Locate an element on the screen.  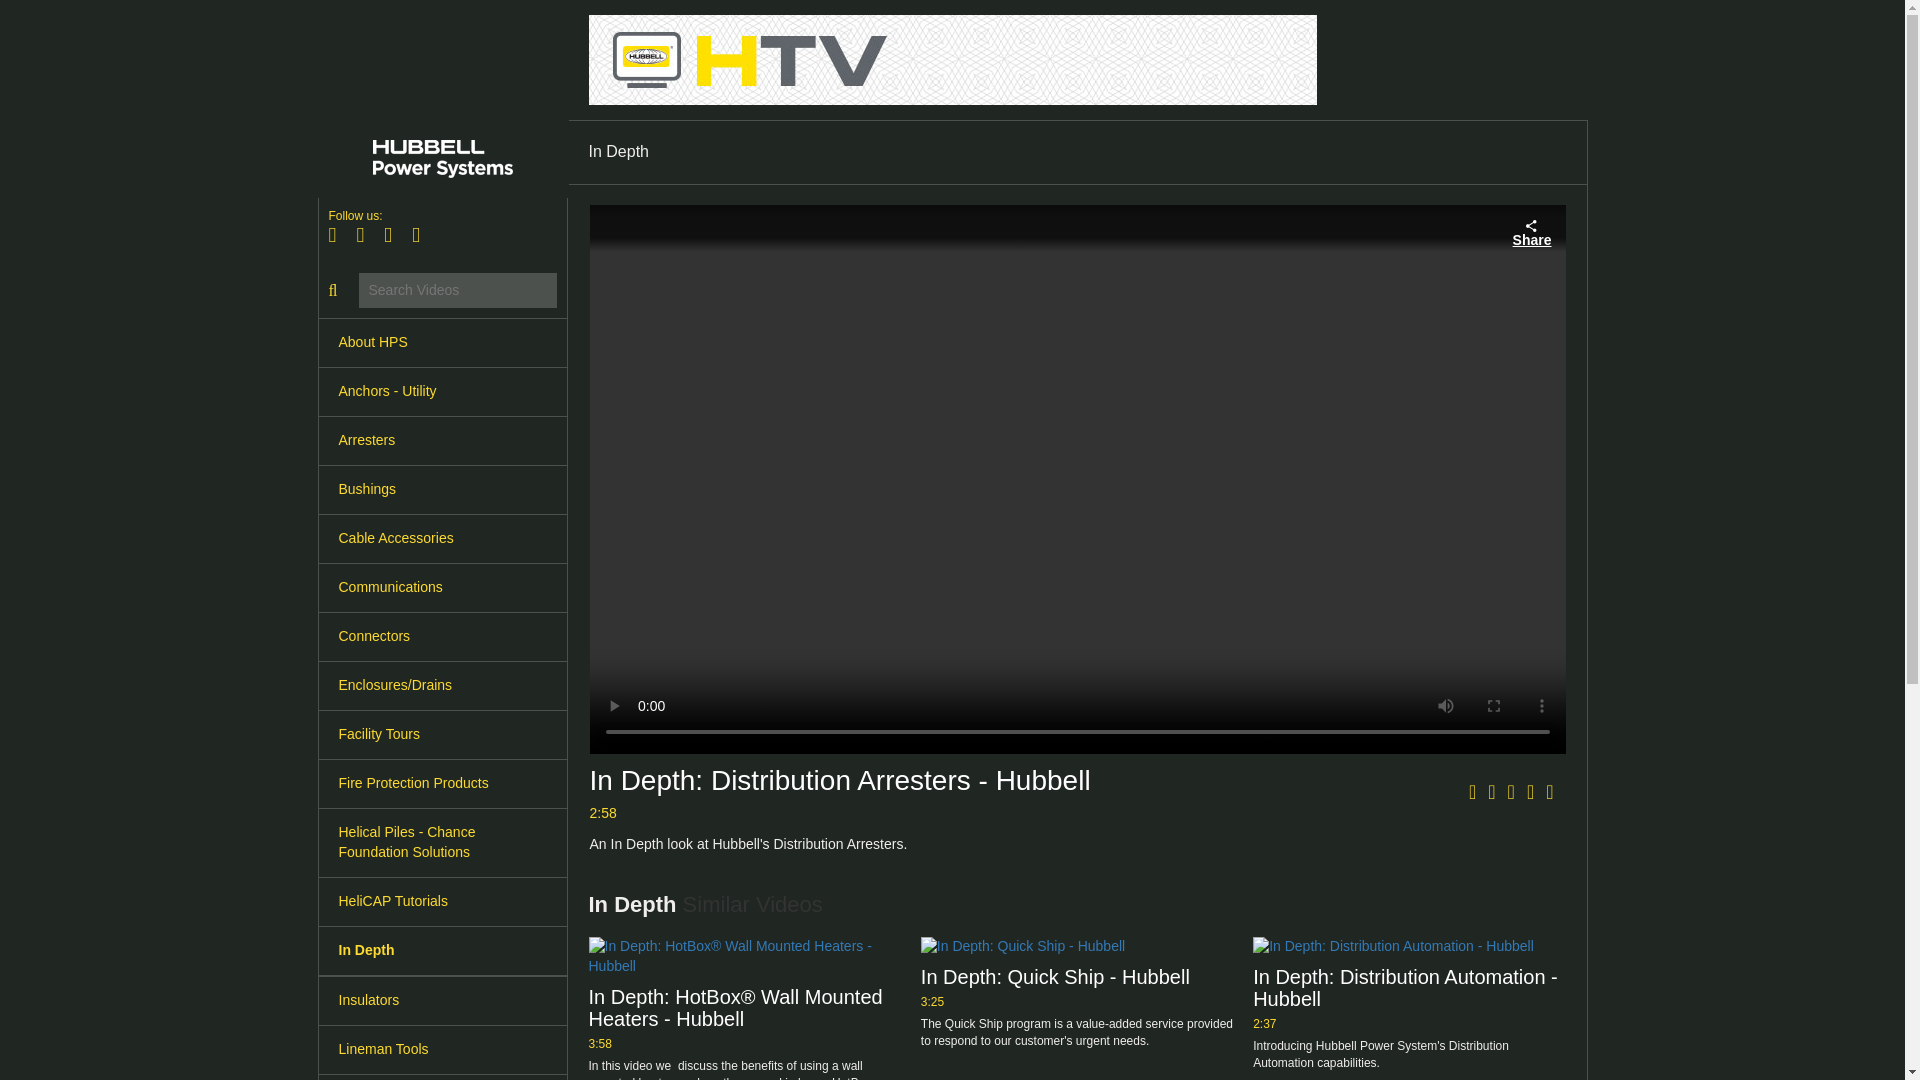
Fire Protection Products is located at coordinates (442, 784).